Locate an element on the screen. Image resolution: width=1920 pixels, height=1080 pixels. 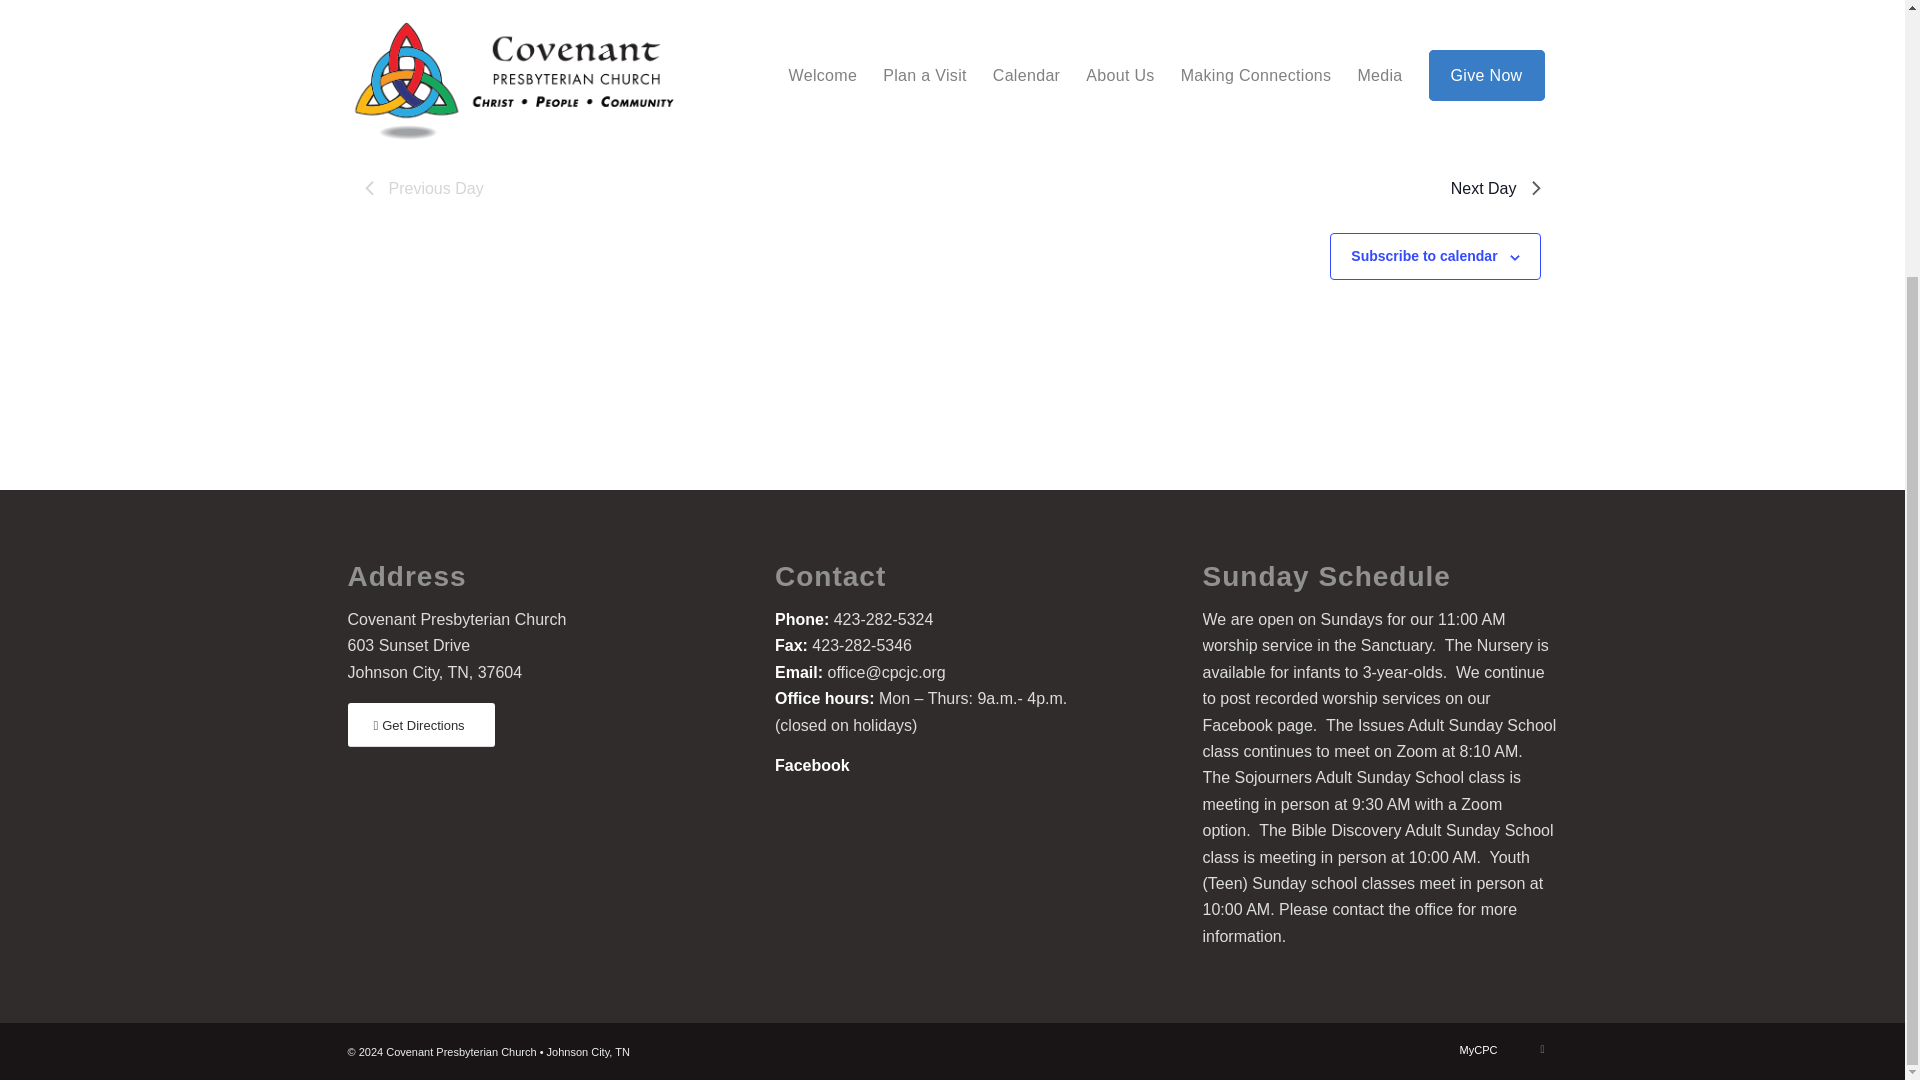
Next day is located at coordinates (395, 6).